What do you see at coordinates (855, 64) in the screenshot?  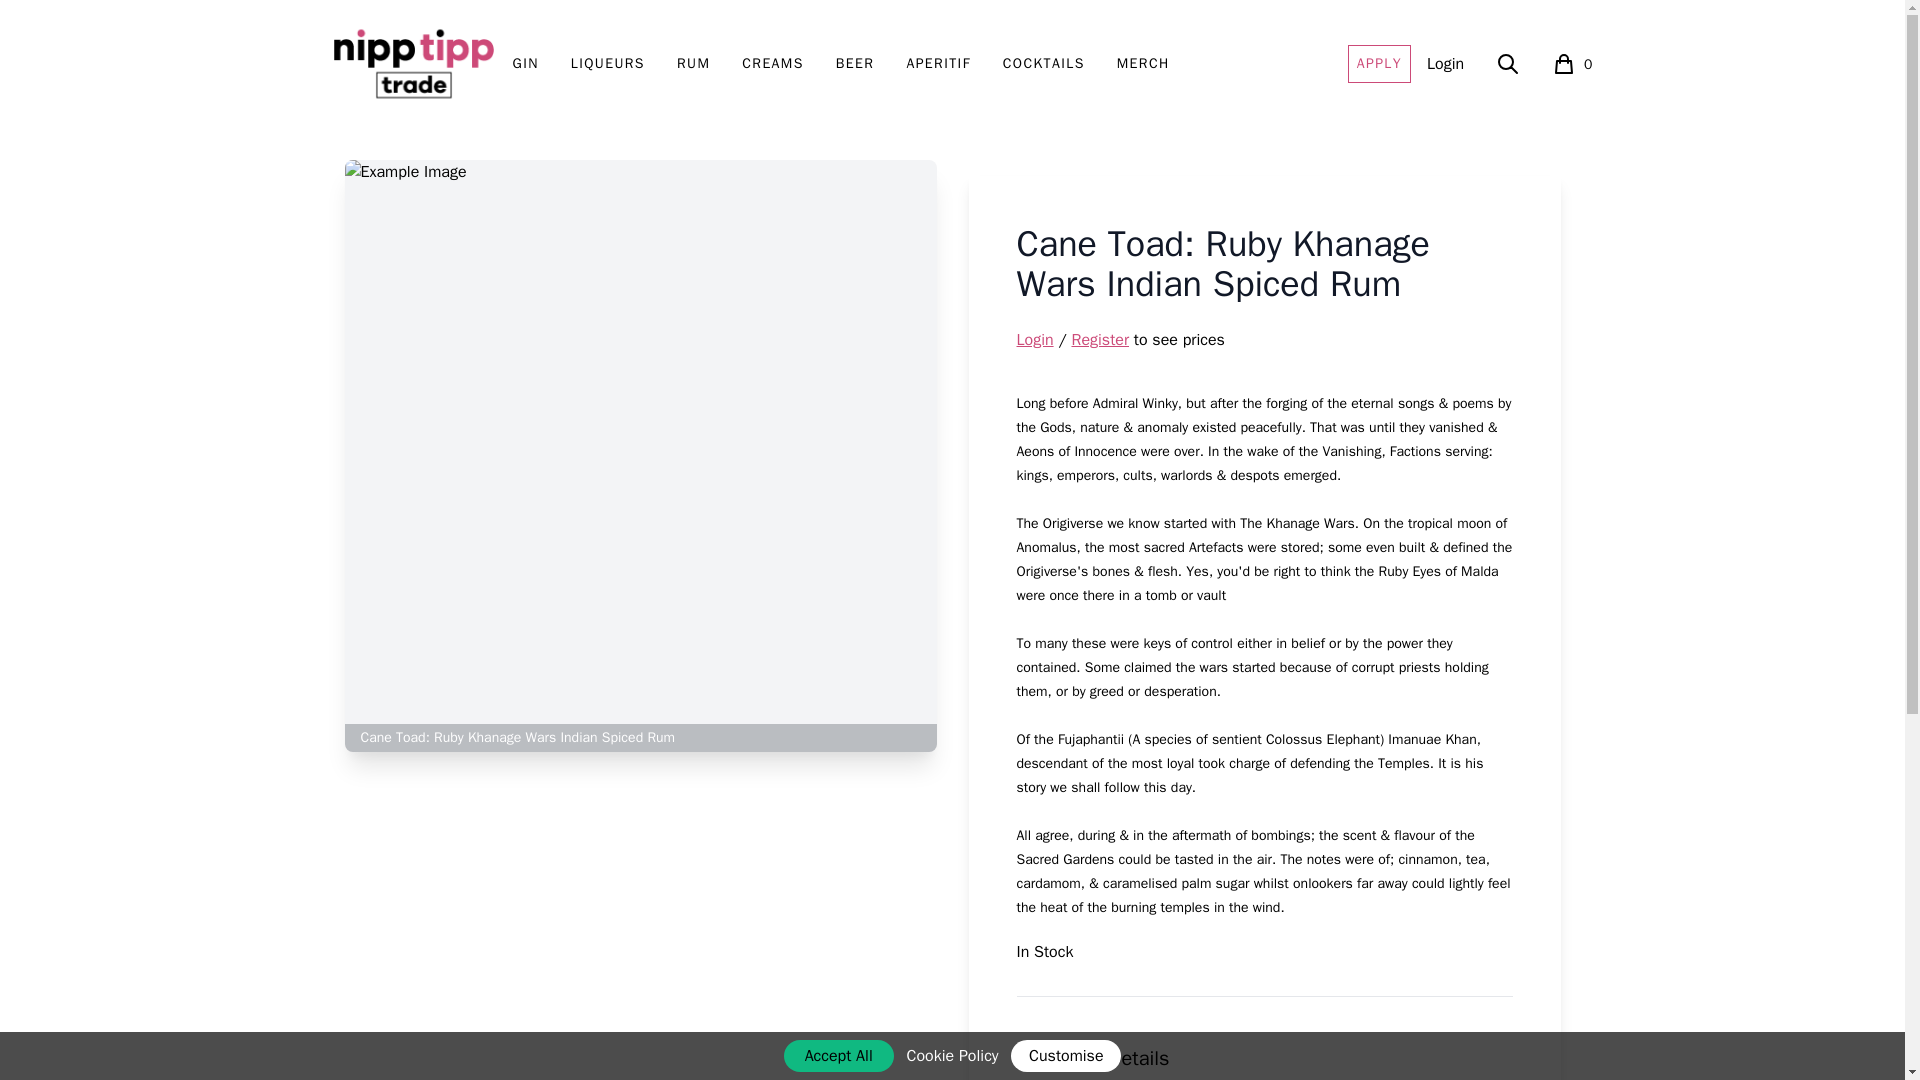 I see `Workflow` at bounding box center [855, 64].